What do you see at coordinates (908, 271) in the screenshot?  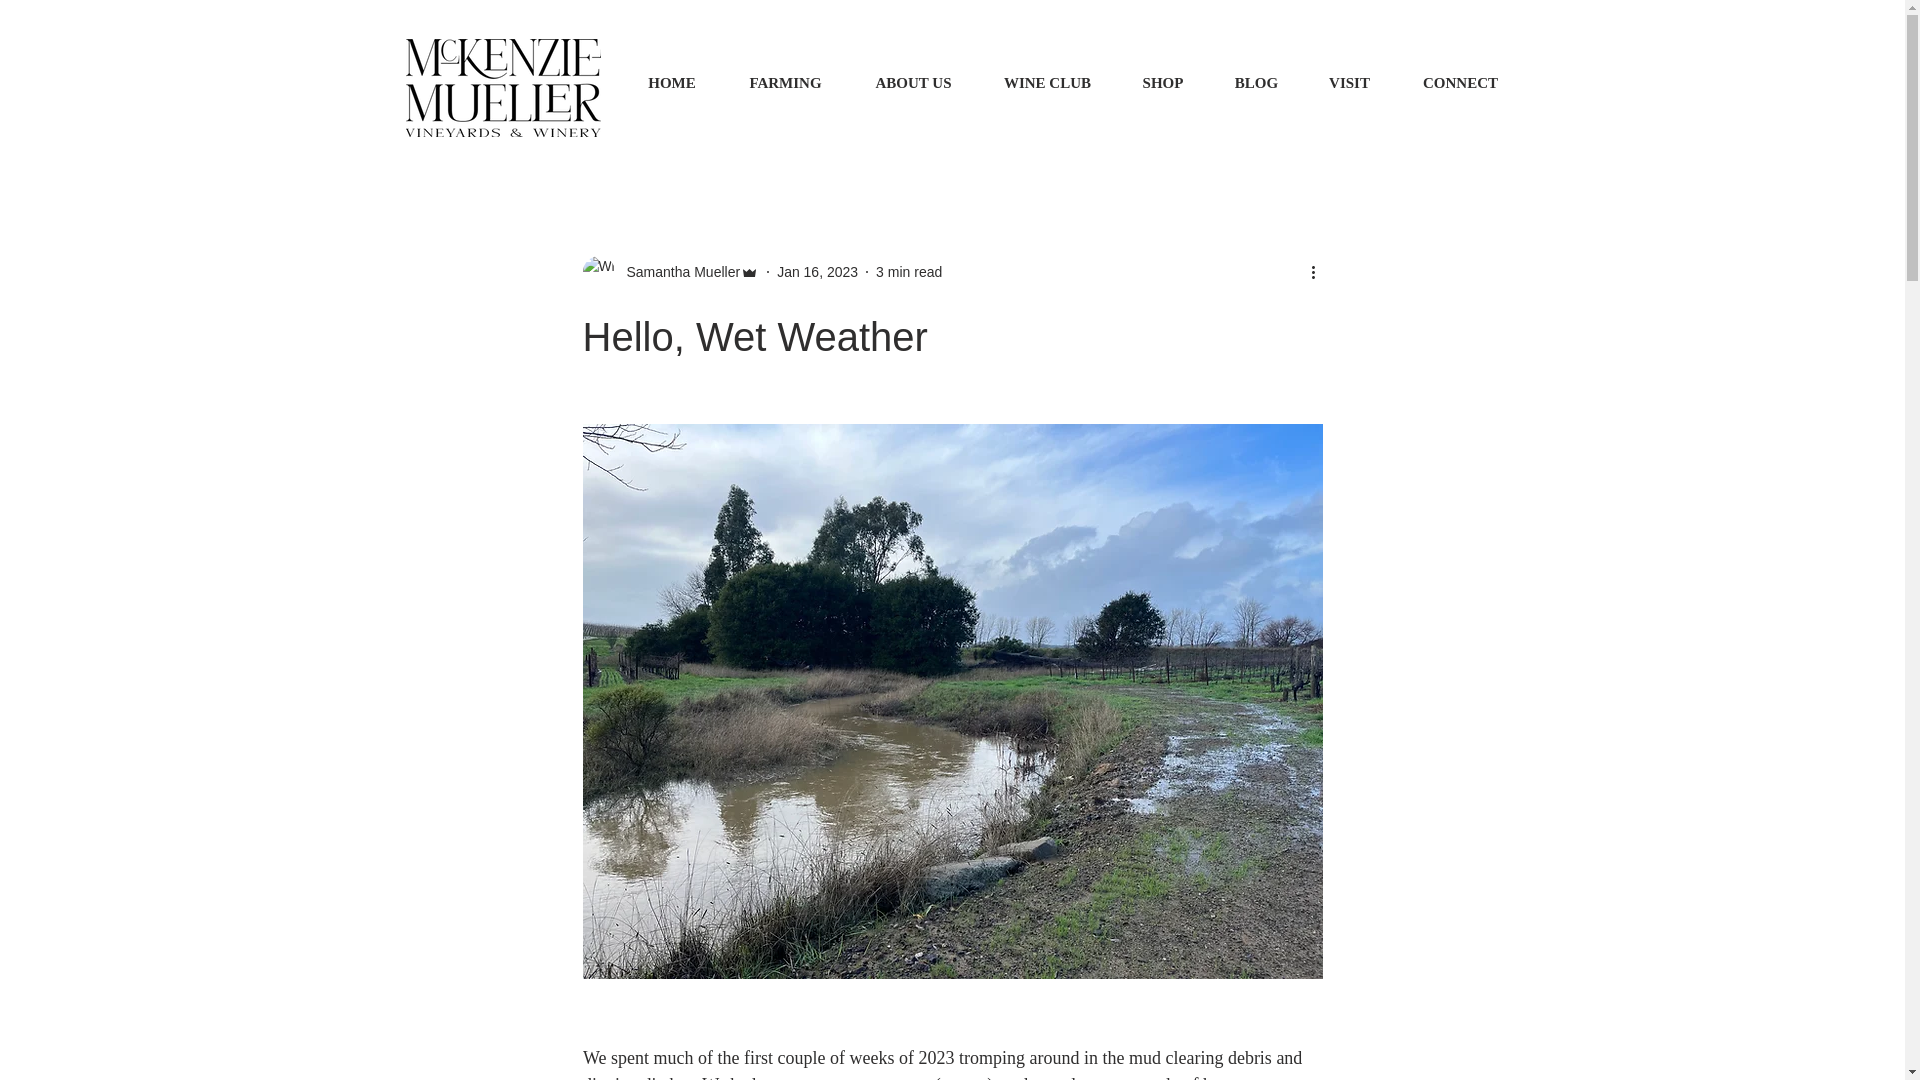 I see `3 min read` at bounding box center [908, 271].